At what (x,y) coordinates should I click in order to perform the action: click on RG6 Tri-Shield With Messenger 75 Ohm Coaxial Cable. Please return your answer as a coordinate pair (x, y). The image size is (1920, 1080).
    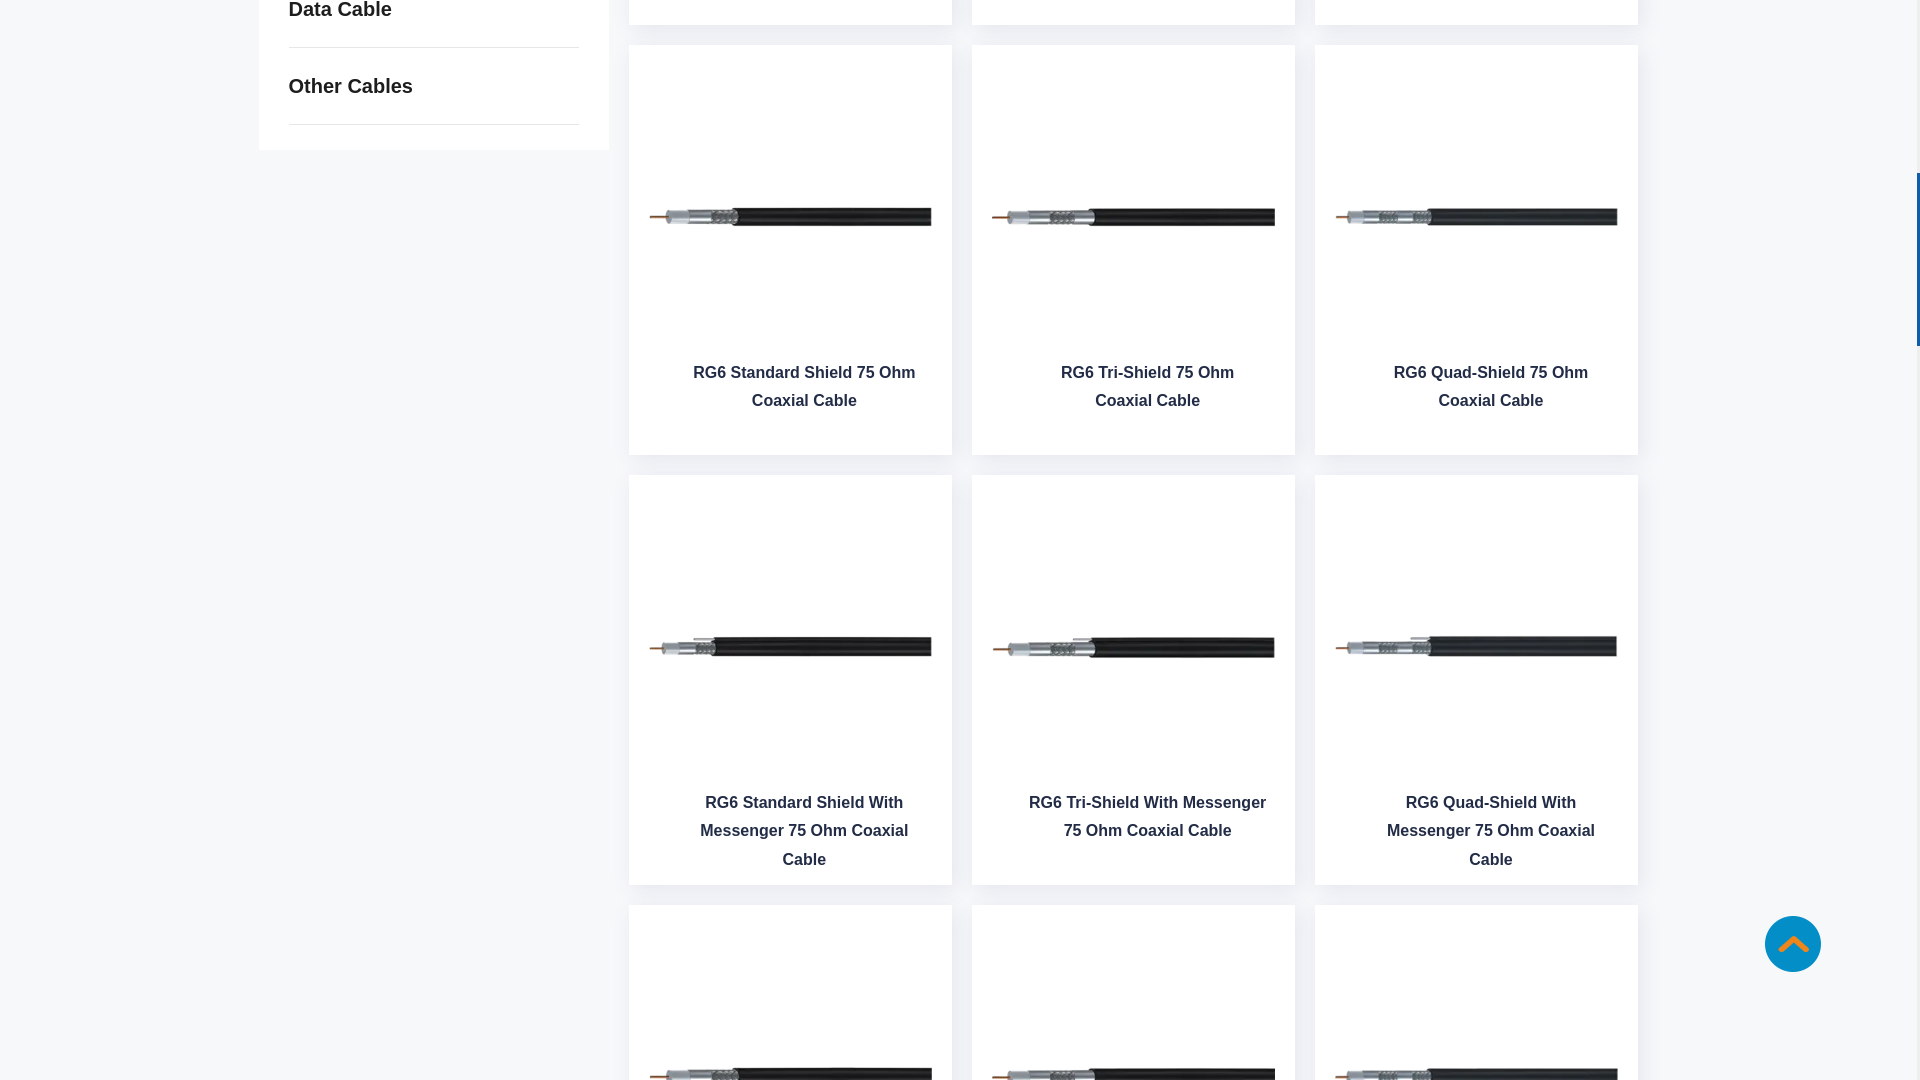
    Looking at the image, I should click on (1146, 823).